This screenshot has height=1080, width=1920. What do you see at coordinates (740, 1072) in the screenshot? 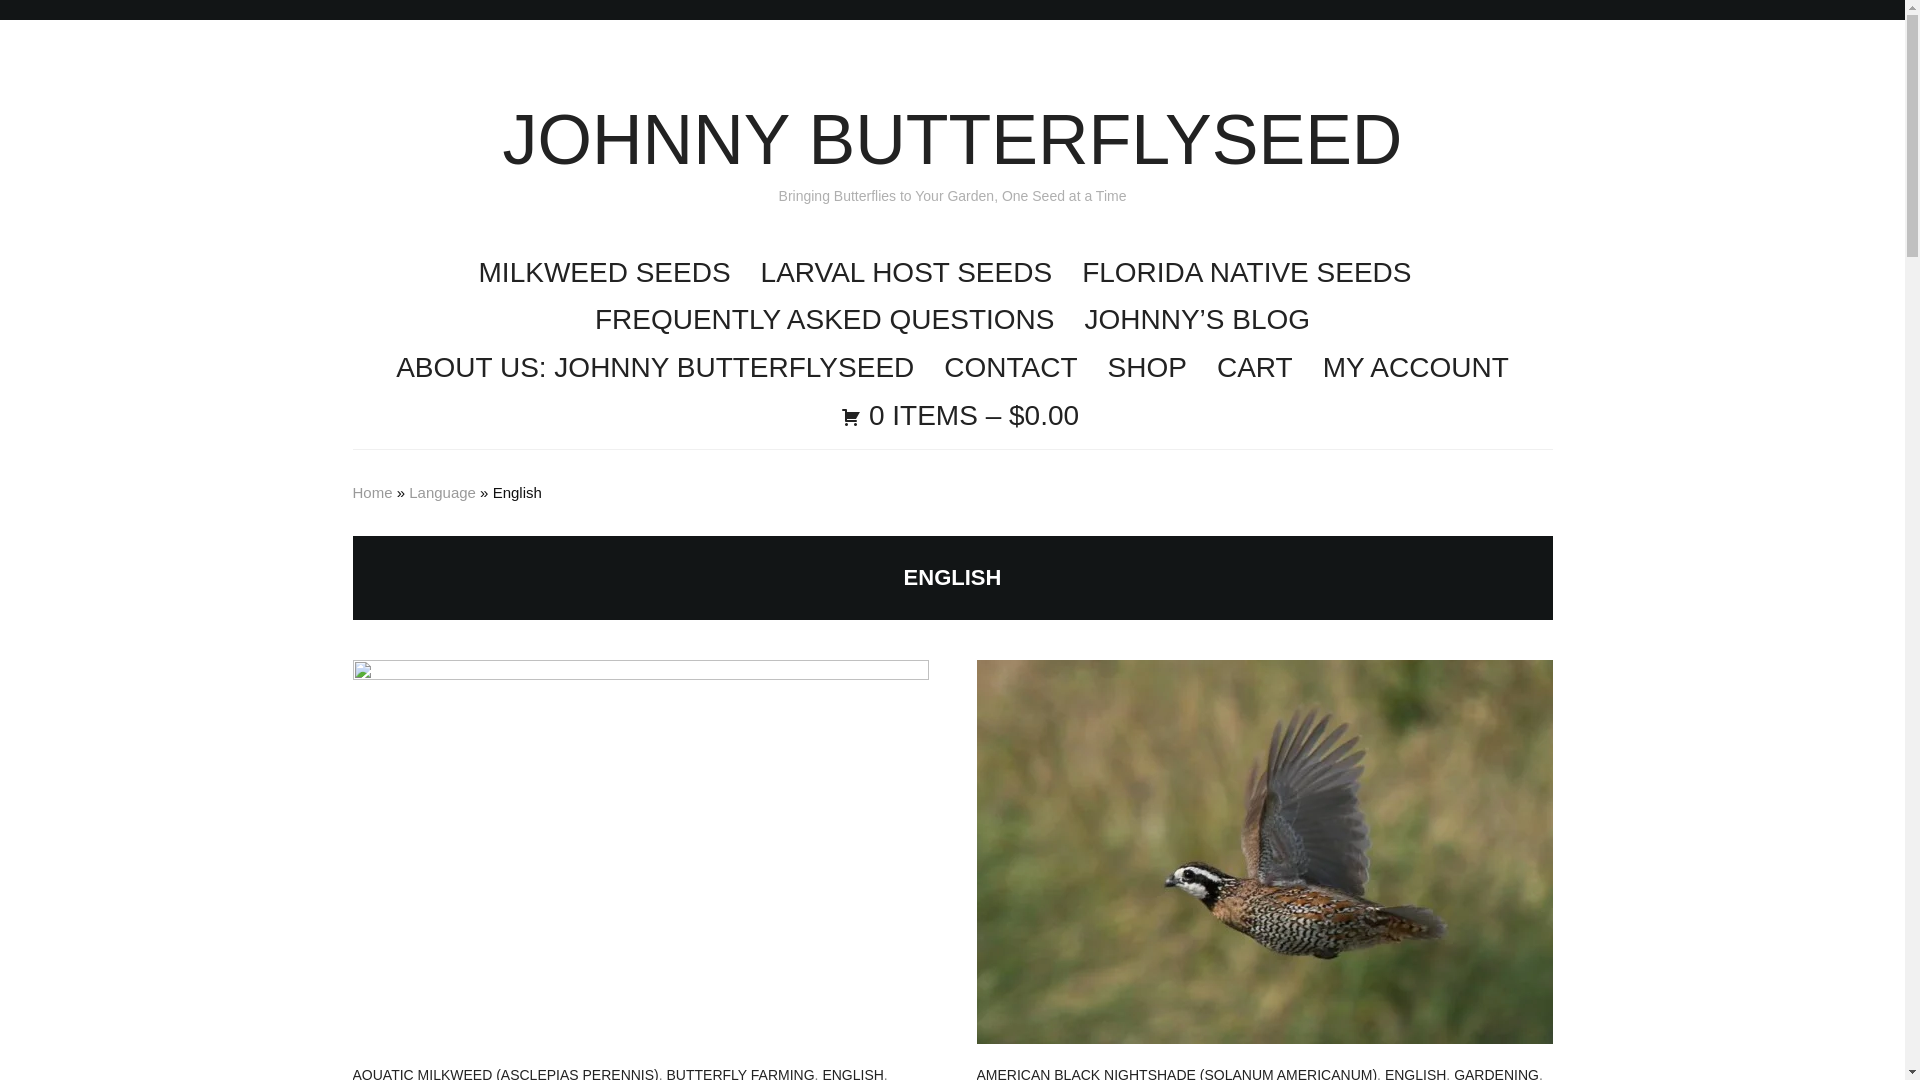
I see `BUTTERFLY FARMING` at bounding box center [740, 1072].